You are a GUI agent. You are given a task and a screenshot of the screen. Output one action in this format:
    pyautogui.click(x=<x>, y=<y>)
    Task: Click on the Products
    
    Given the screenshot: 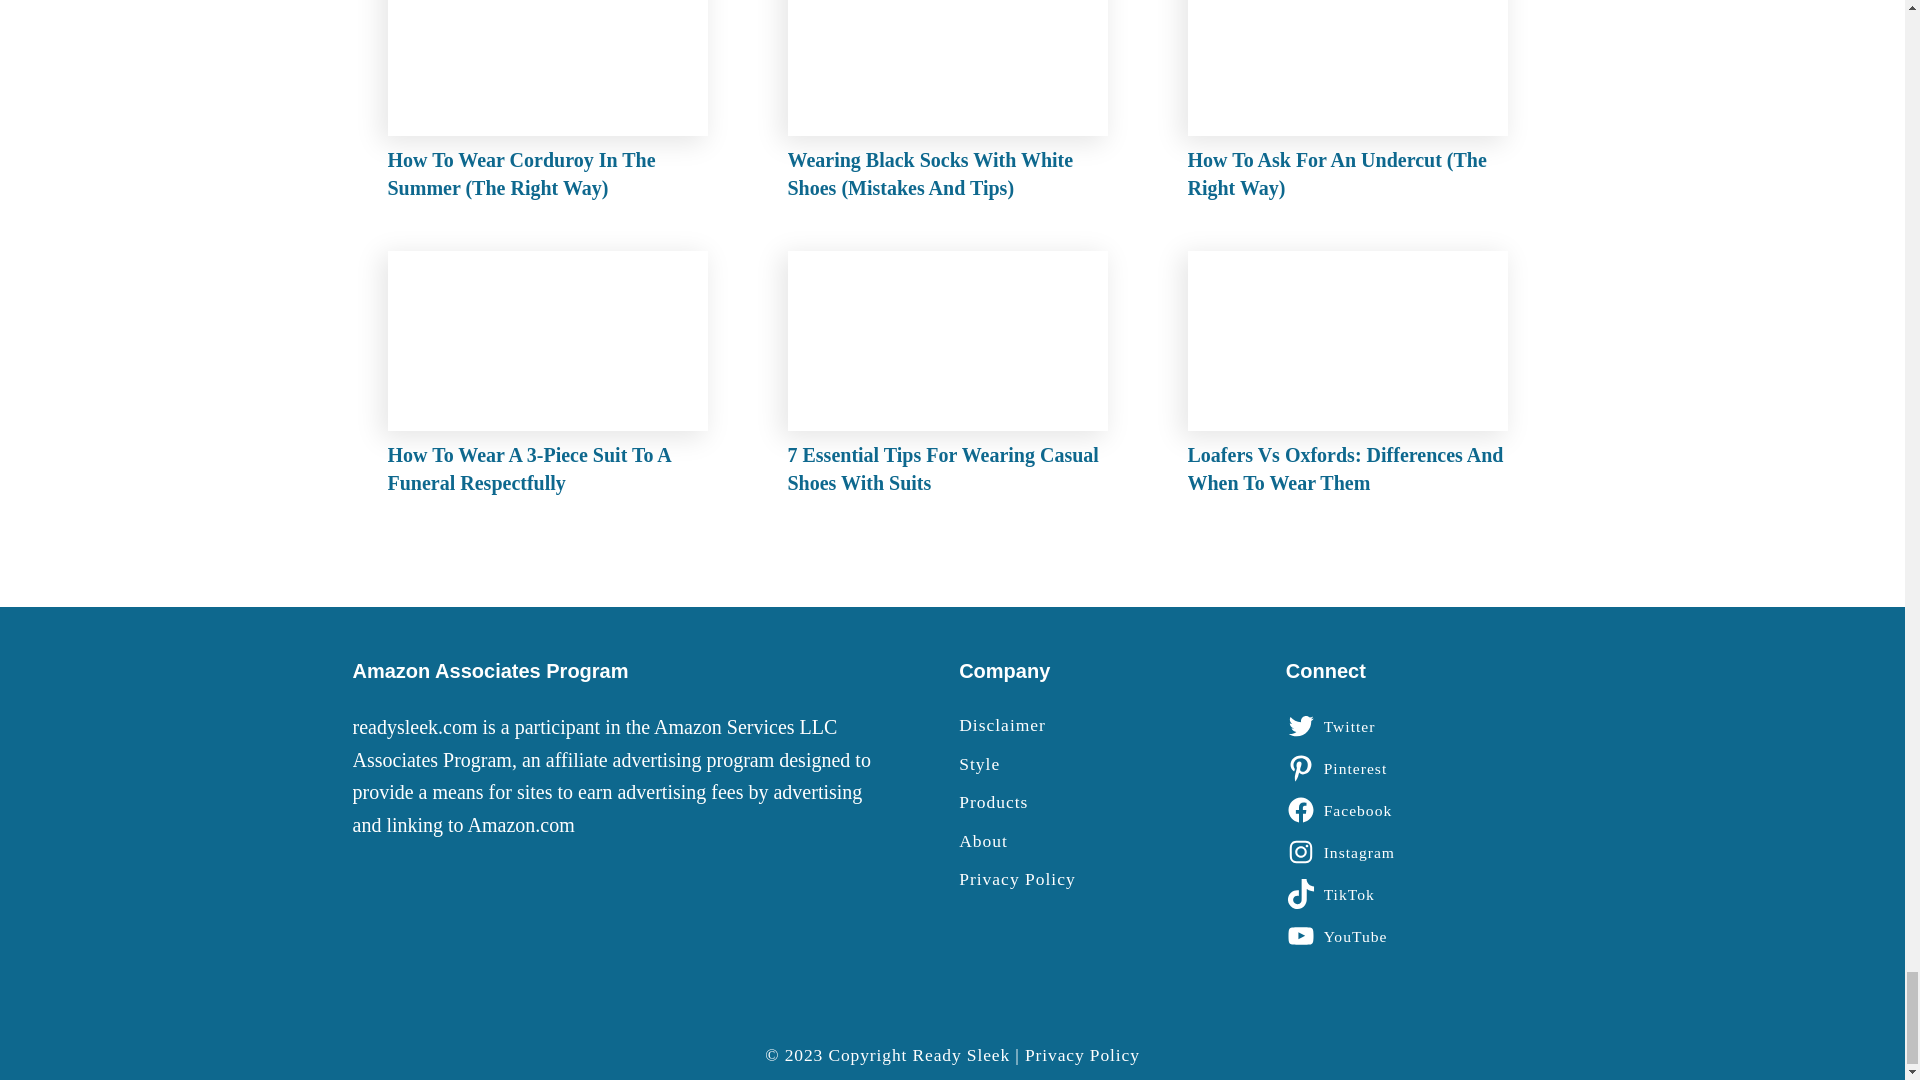 What is the action you would take?
    pyautogui.click(x=1082, y=802)
    